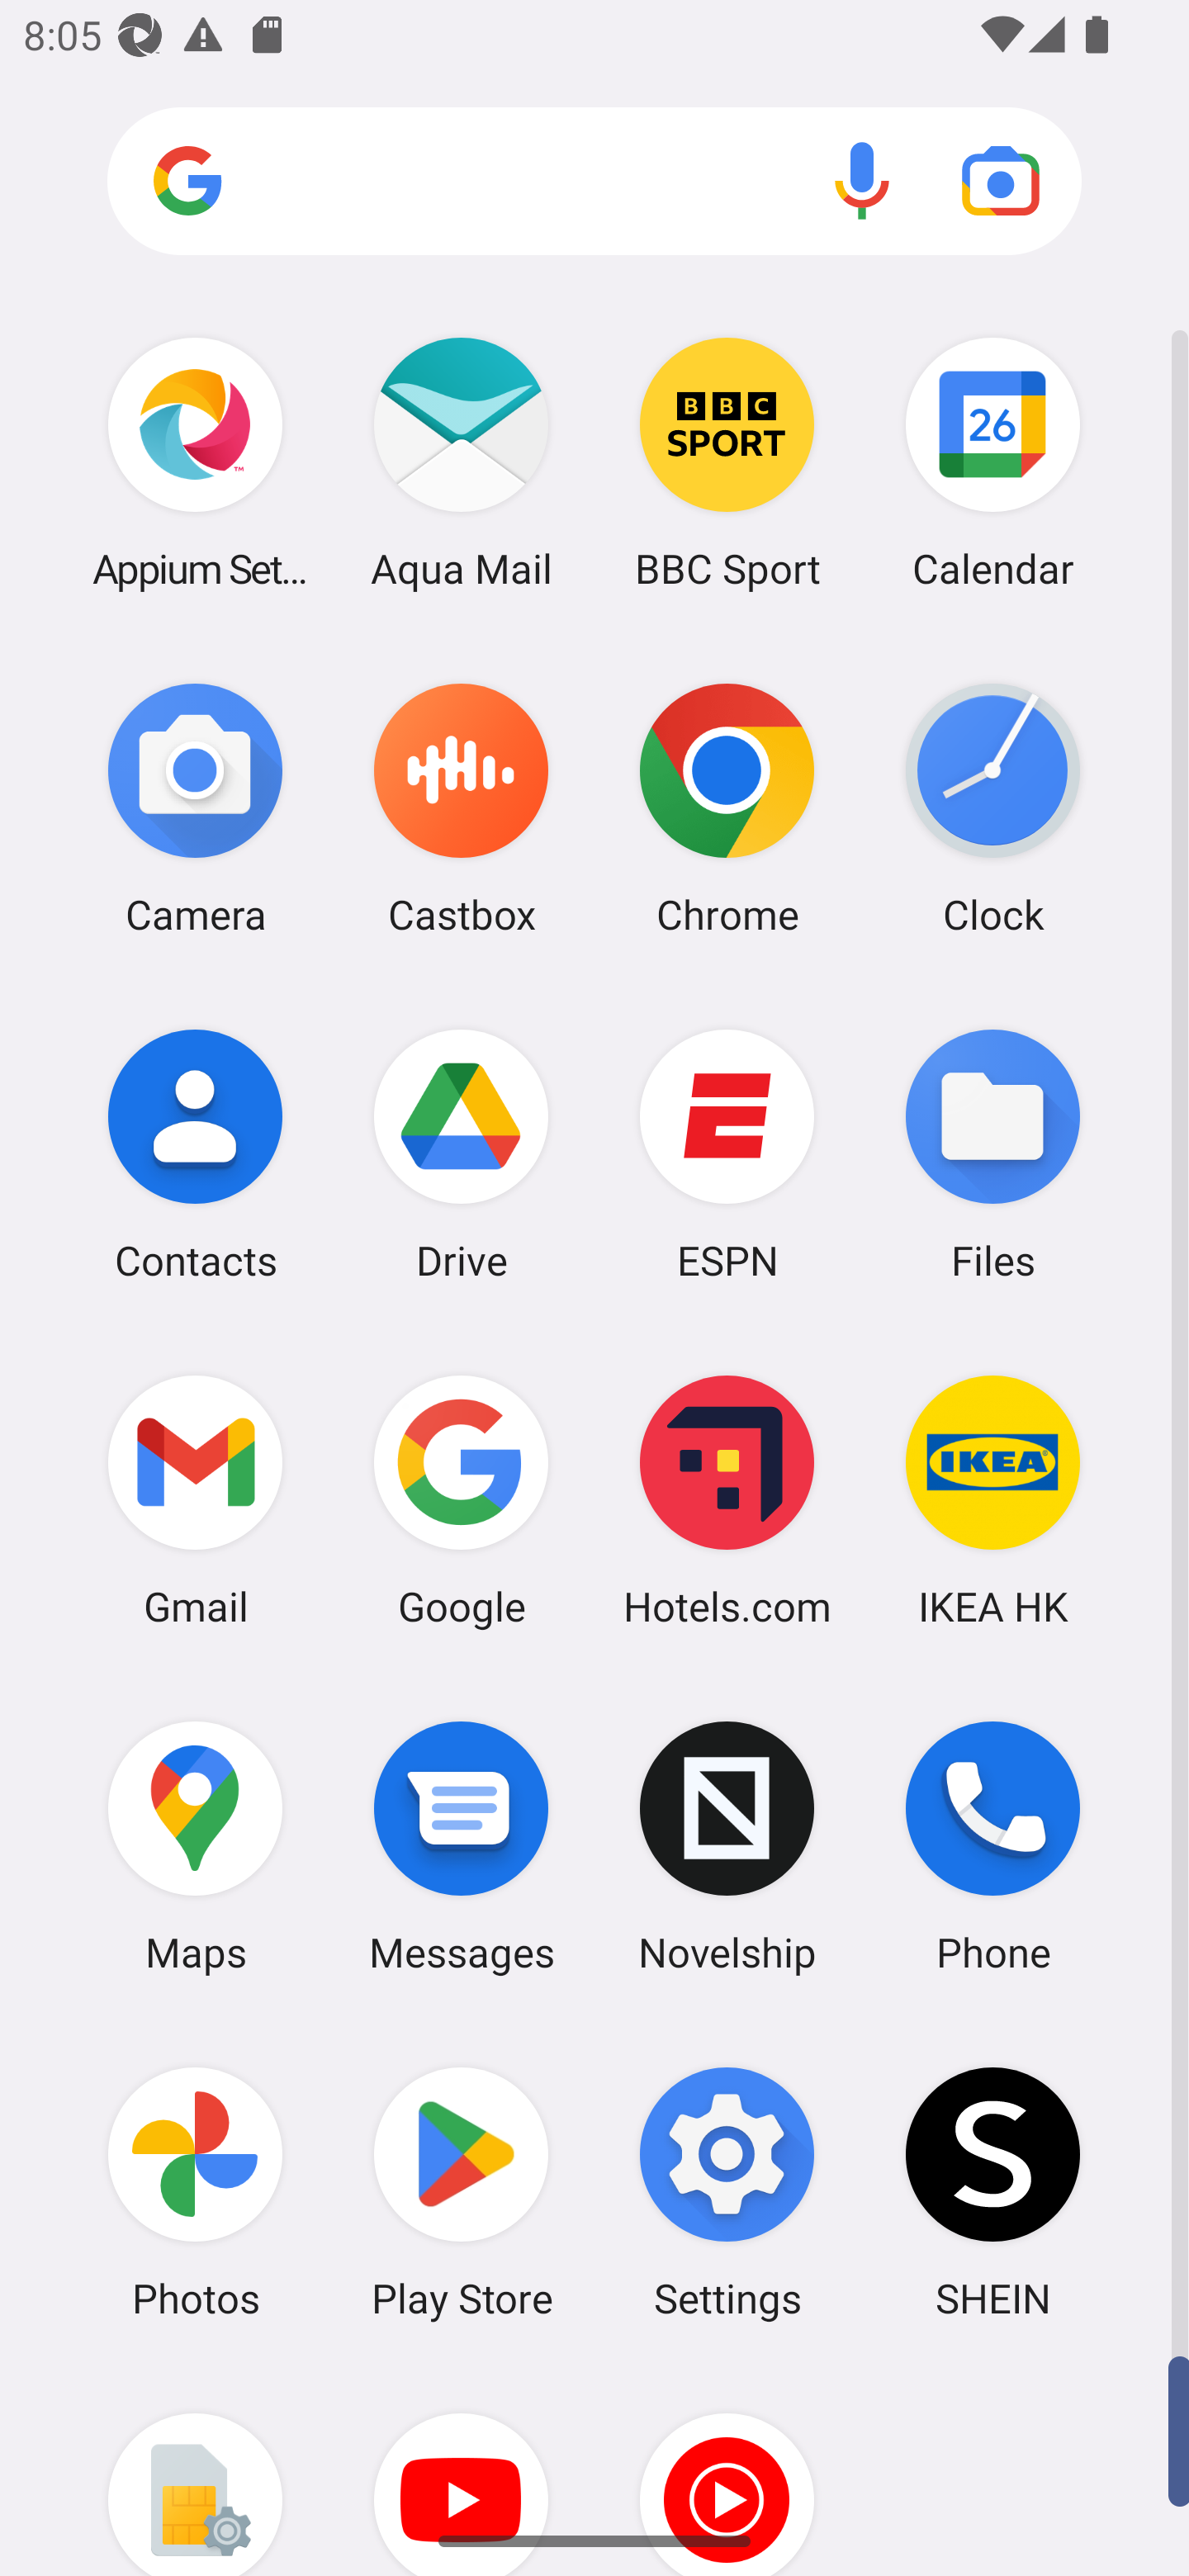 This screenshot has height=2576, width=1189. I want to click on Messages, so click(461, 1847).